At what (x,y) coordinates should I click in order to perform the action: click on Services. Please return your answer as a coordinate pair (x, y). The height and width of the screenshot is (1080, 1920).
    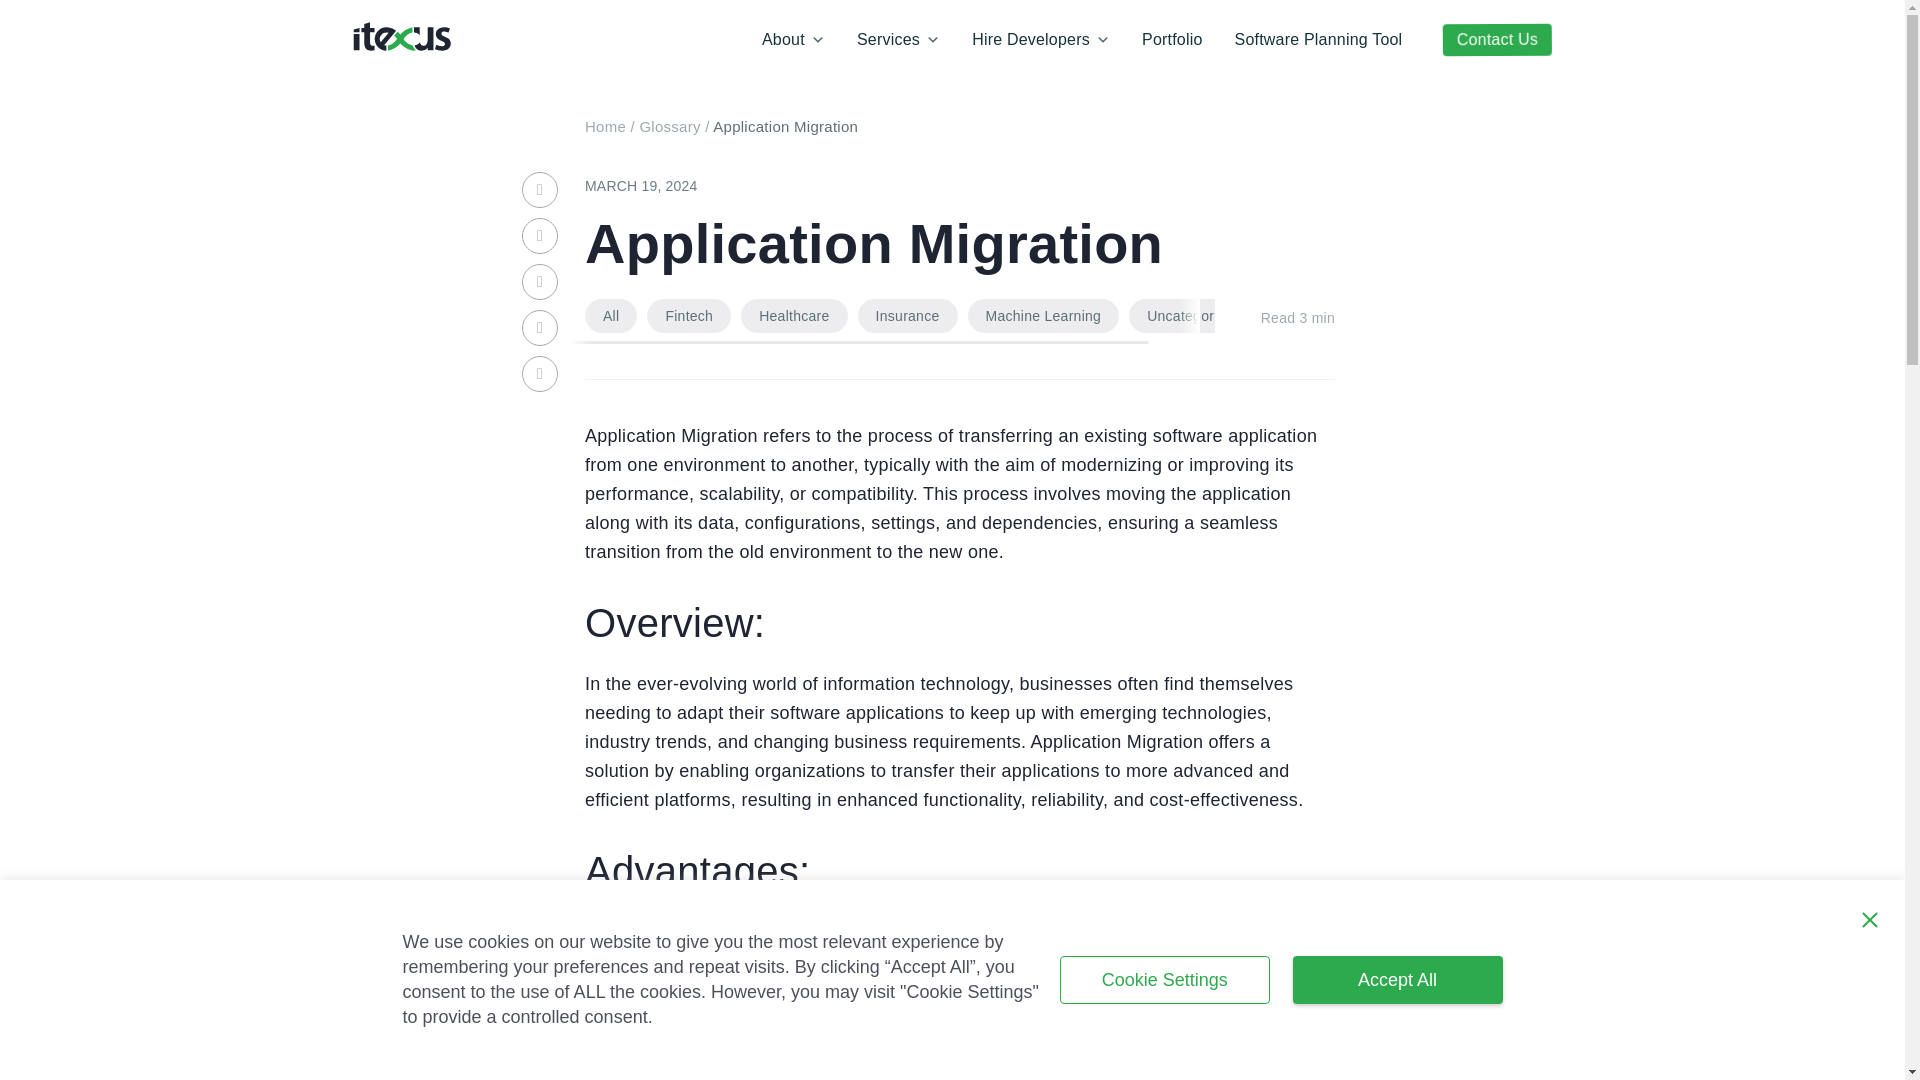
    Looking at the image, I should click on (898, 40).